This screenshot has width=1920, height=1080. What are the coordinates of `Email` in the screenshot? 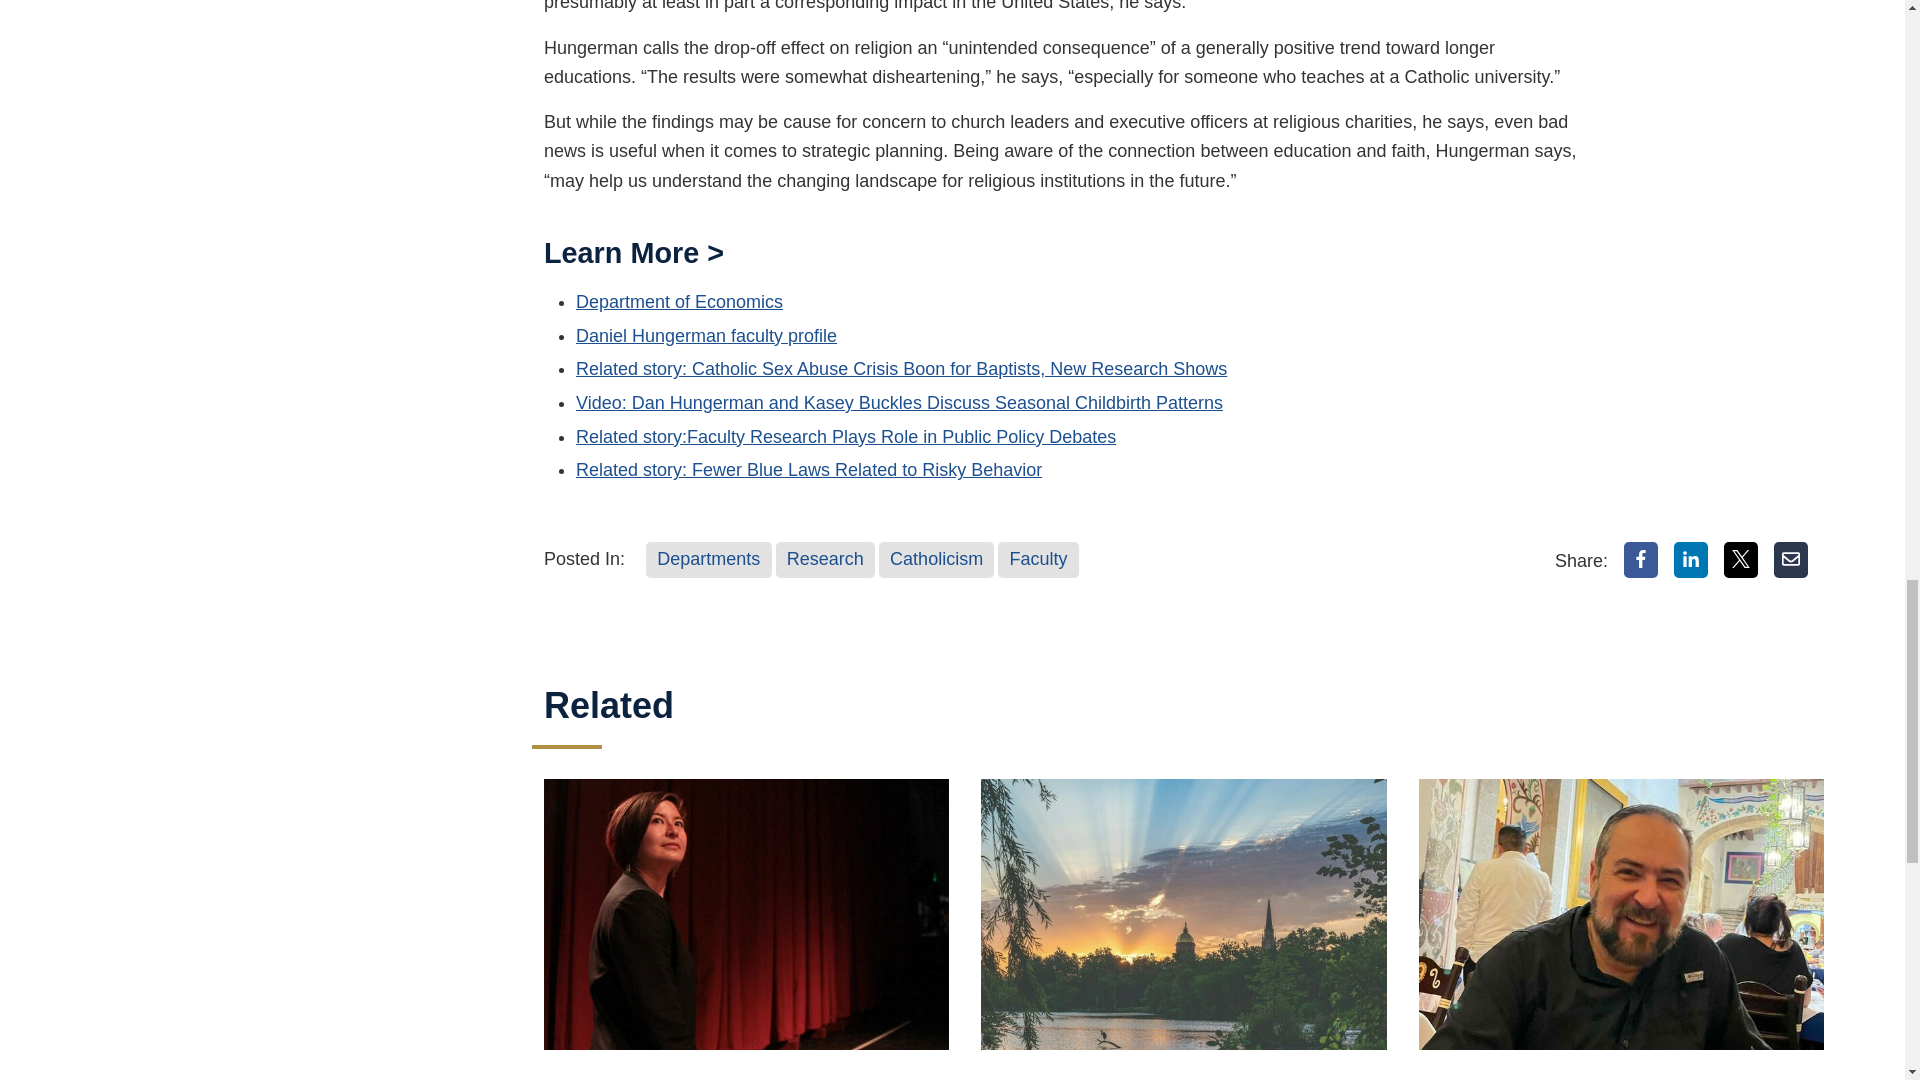 It's located at (1791, 560).